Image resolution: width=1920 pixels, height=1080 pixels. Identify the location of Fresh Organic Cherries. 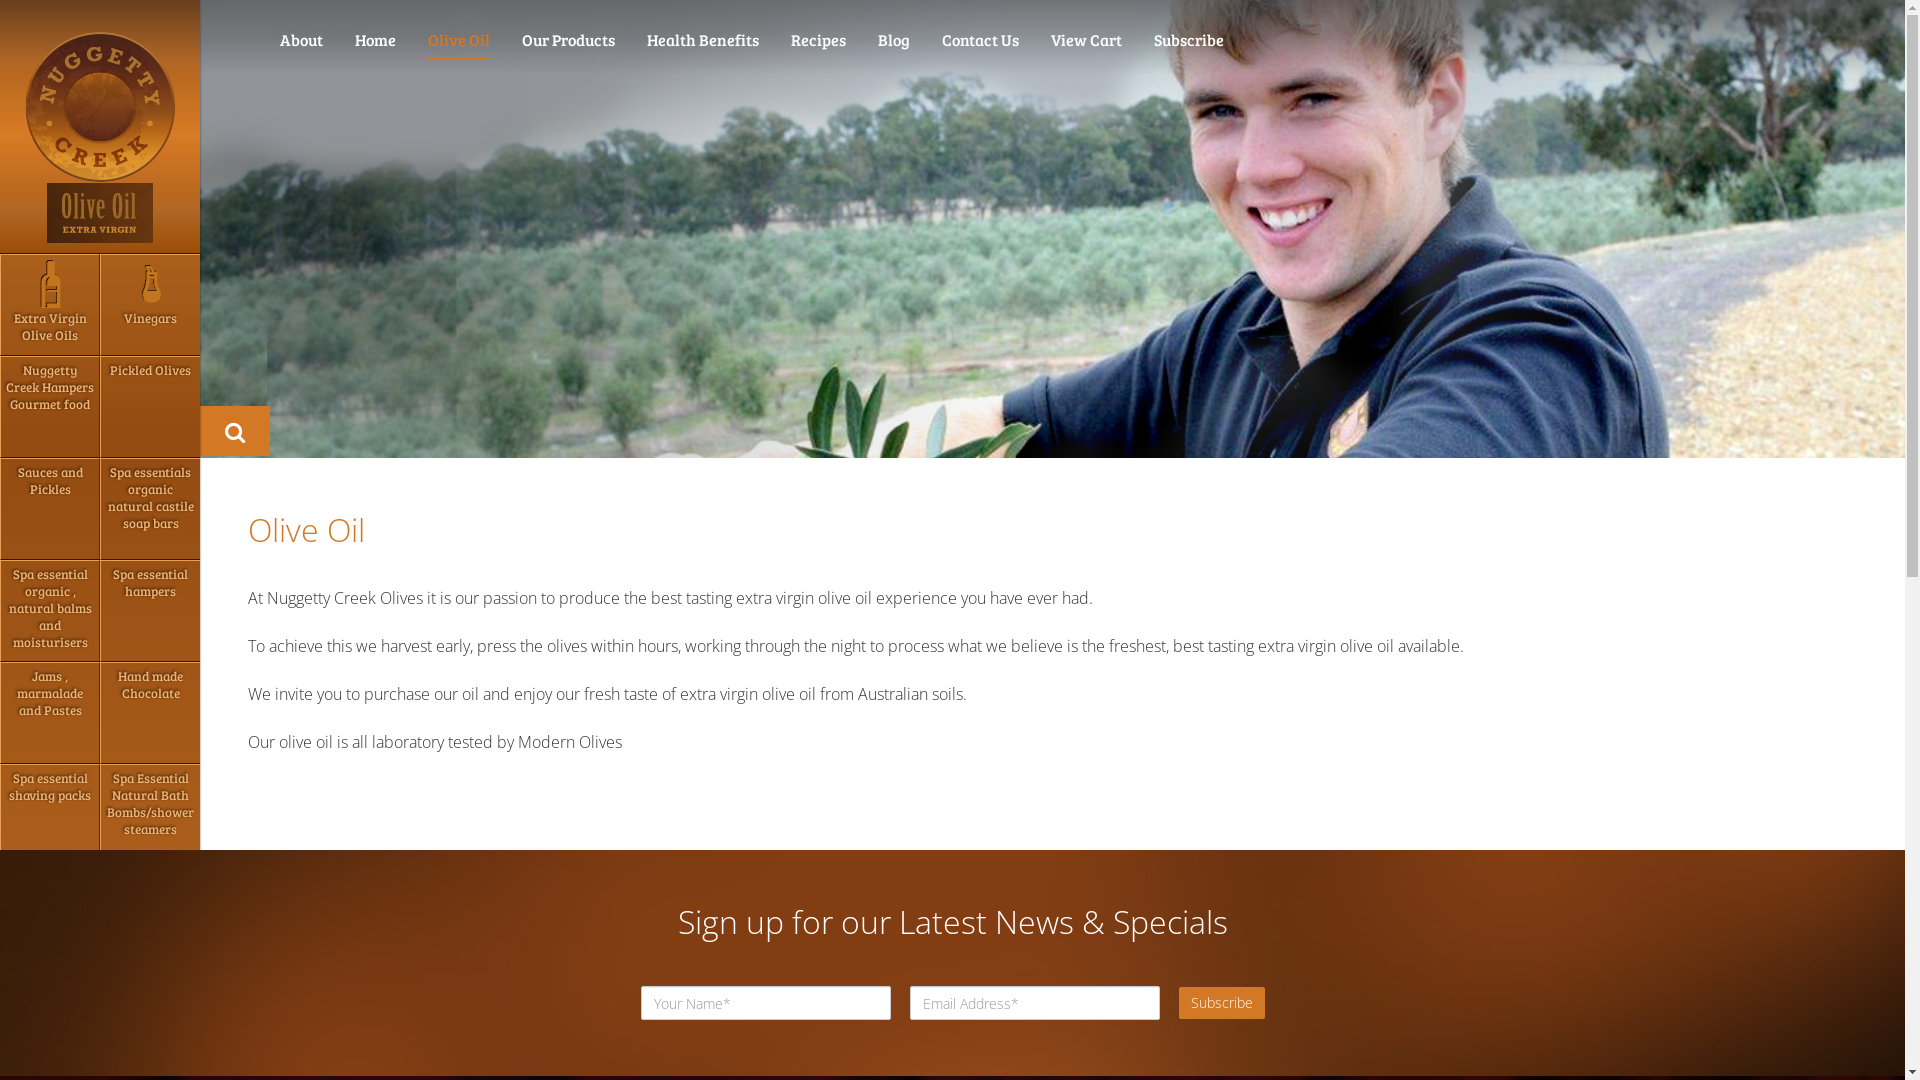
(150, 1019).